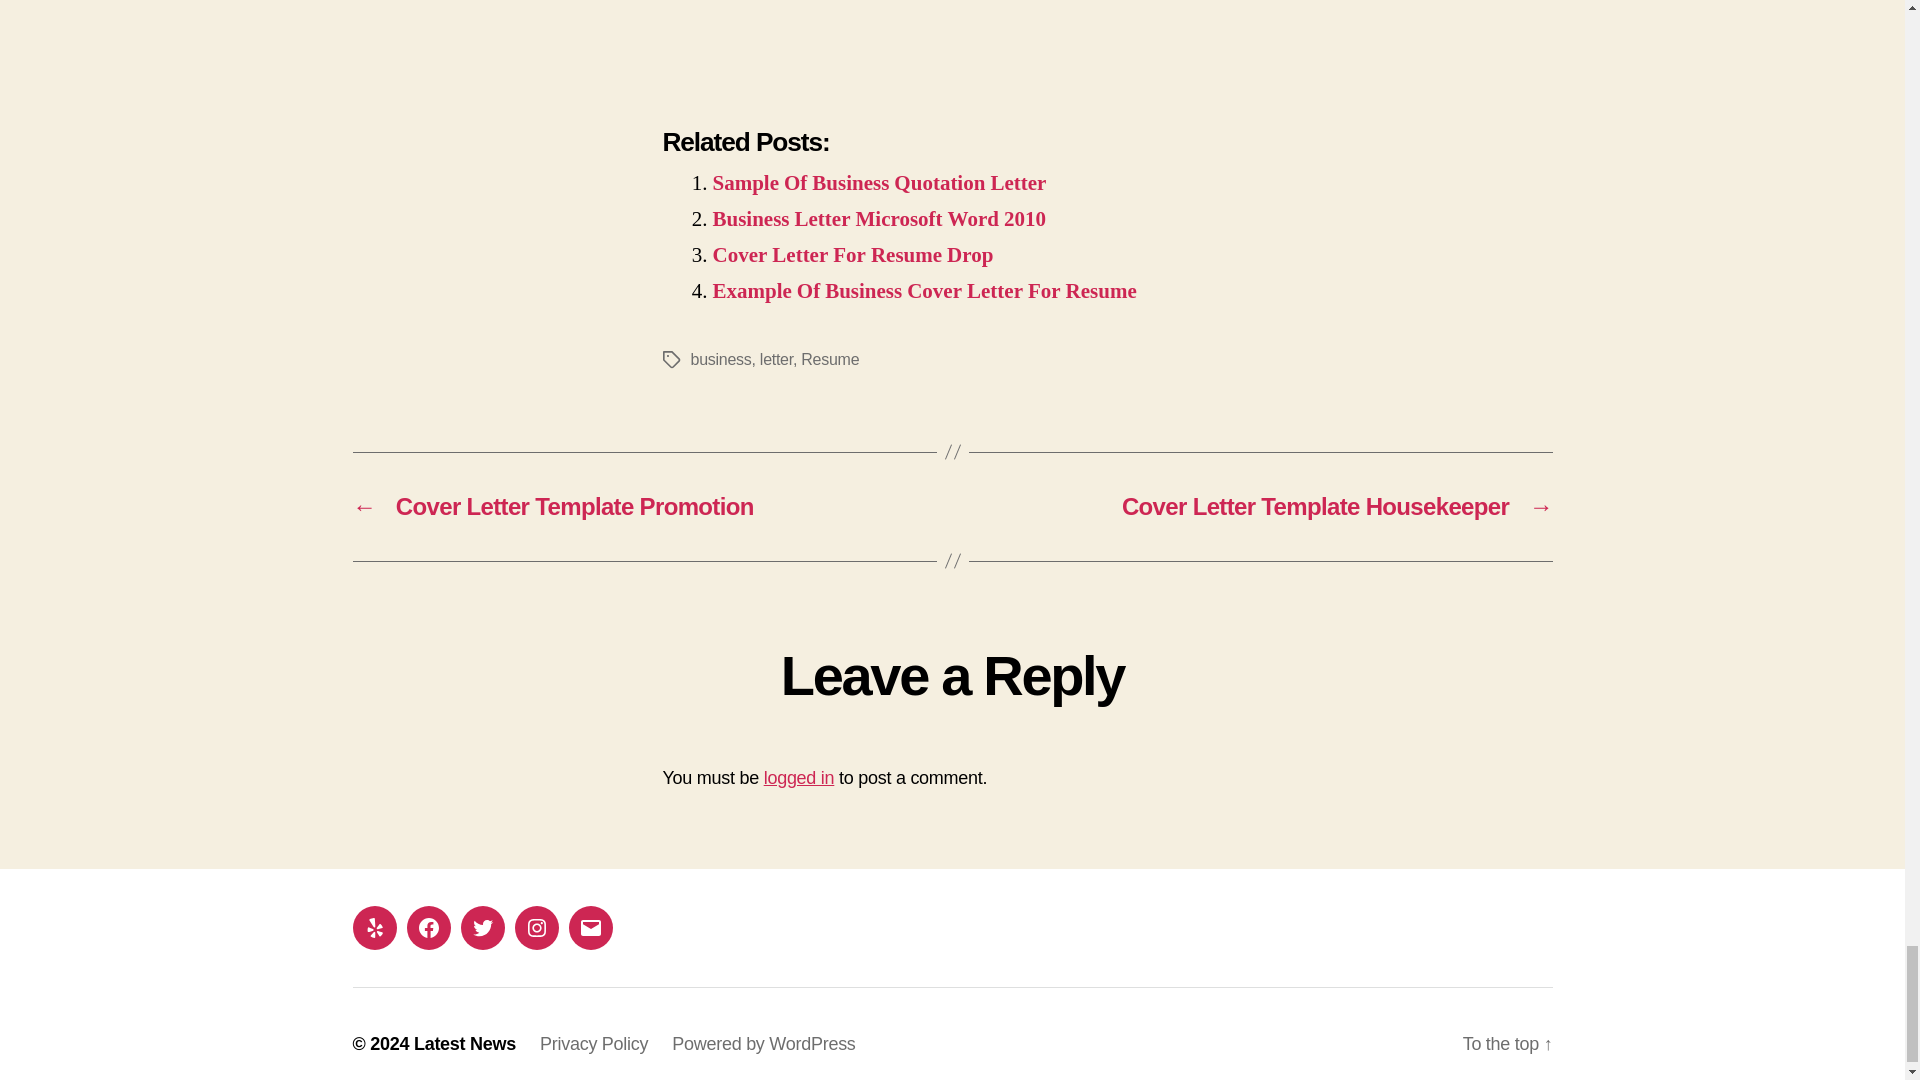 The width and height of the screenshot is (1920, 1080). What do you see at coordinates (776, 360) in the screenshot?
I see `letter` at bounding box center [776, 360].